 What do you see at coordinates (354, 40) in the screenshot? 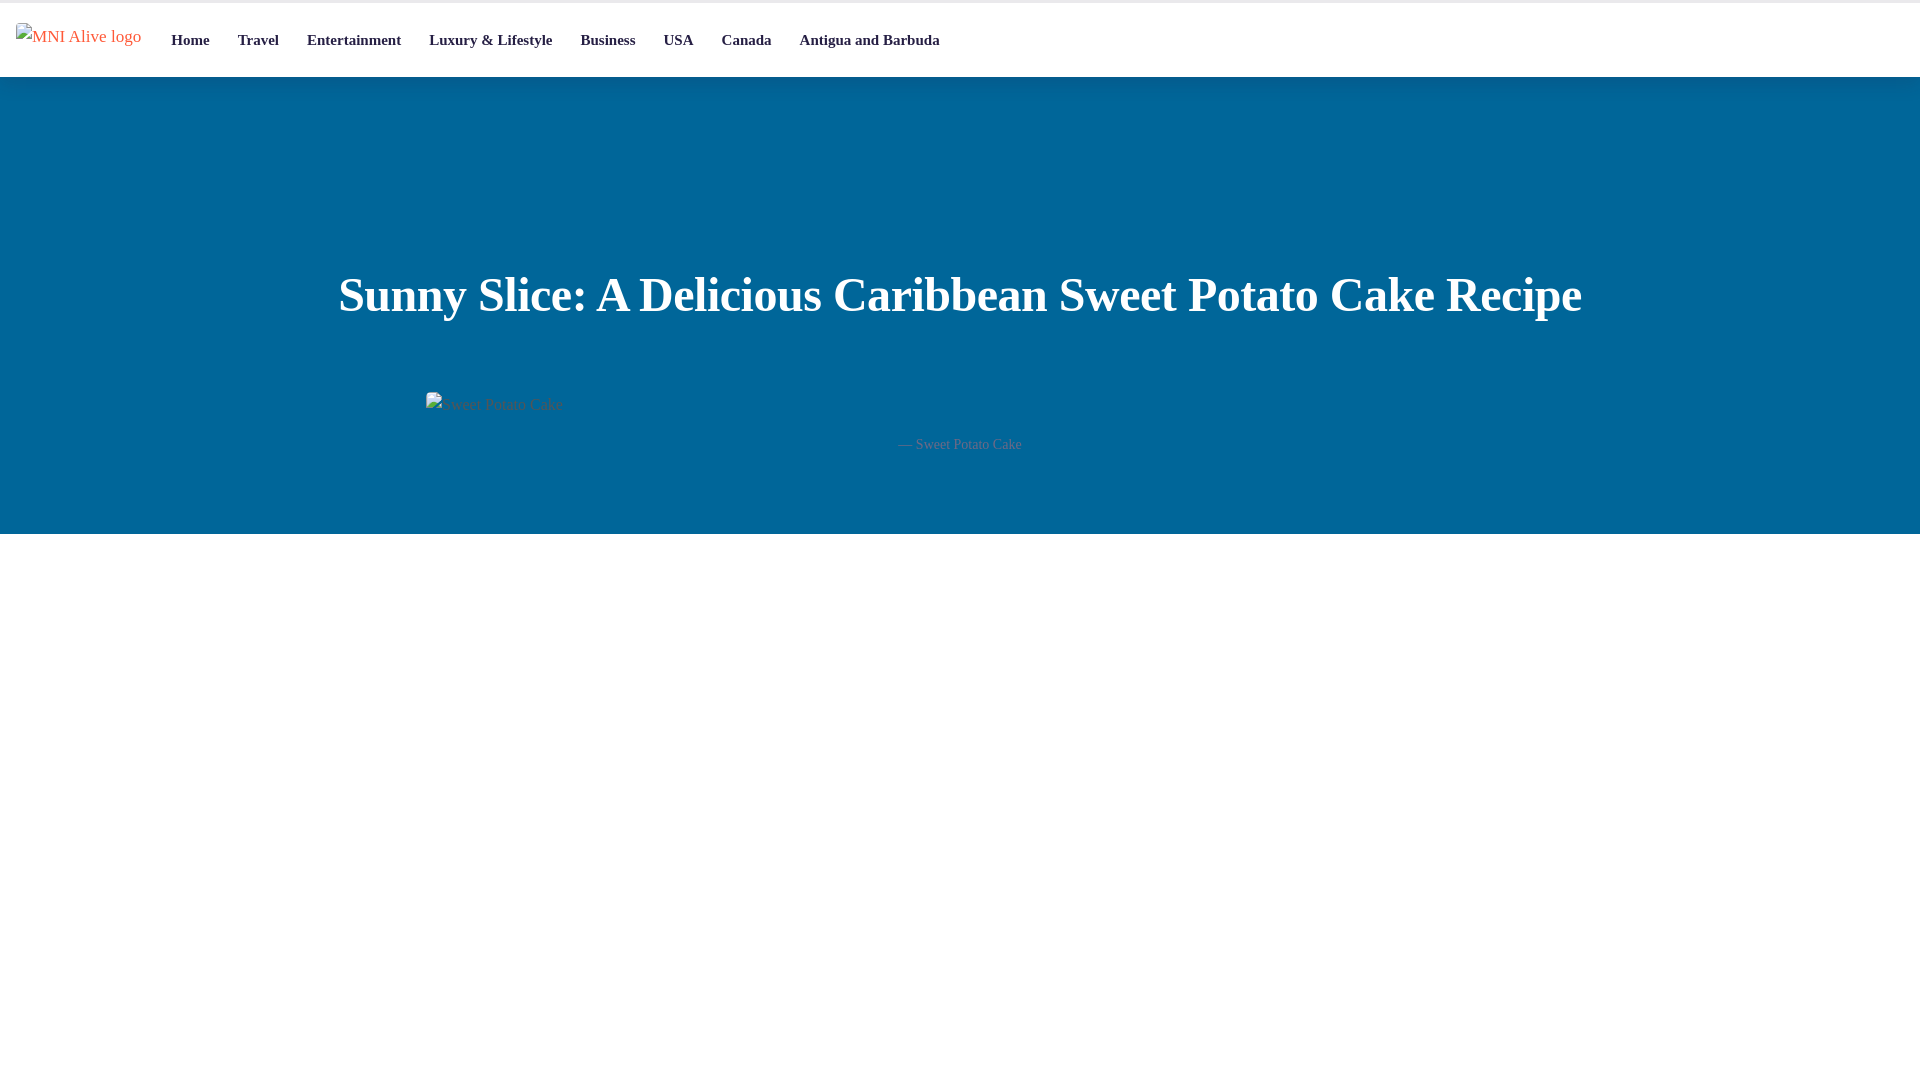
I see `Entertainment` at bounding box center [354, 40].